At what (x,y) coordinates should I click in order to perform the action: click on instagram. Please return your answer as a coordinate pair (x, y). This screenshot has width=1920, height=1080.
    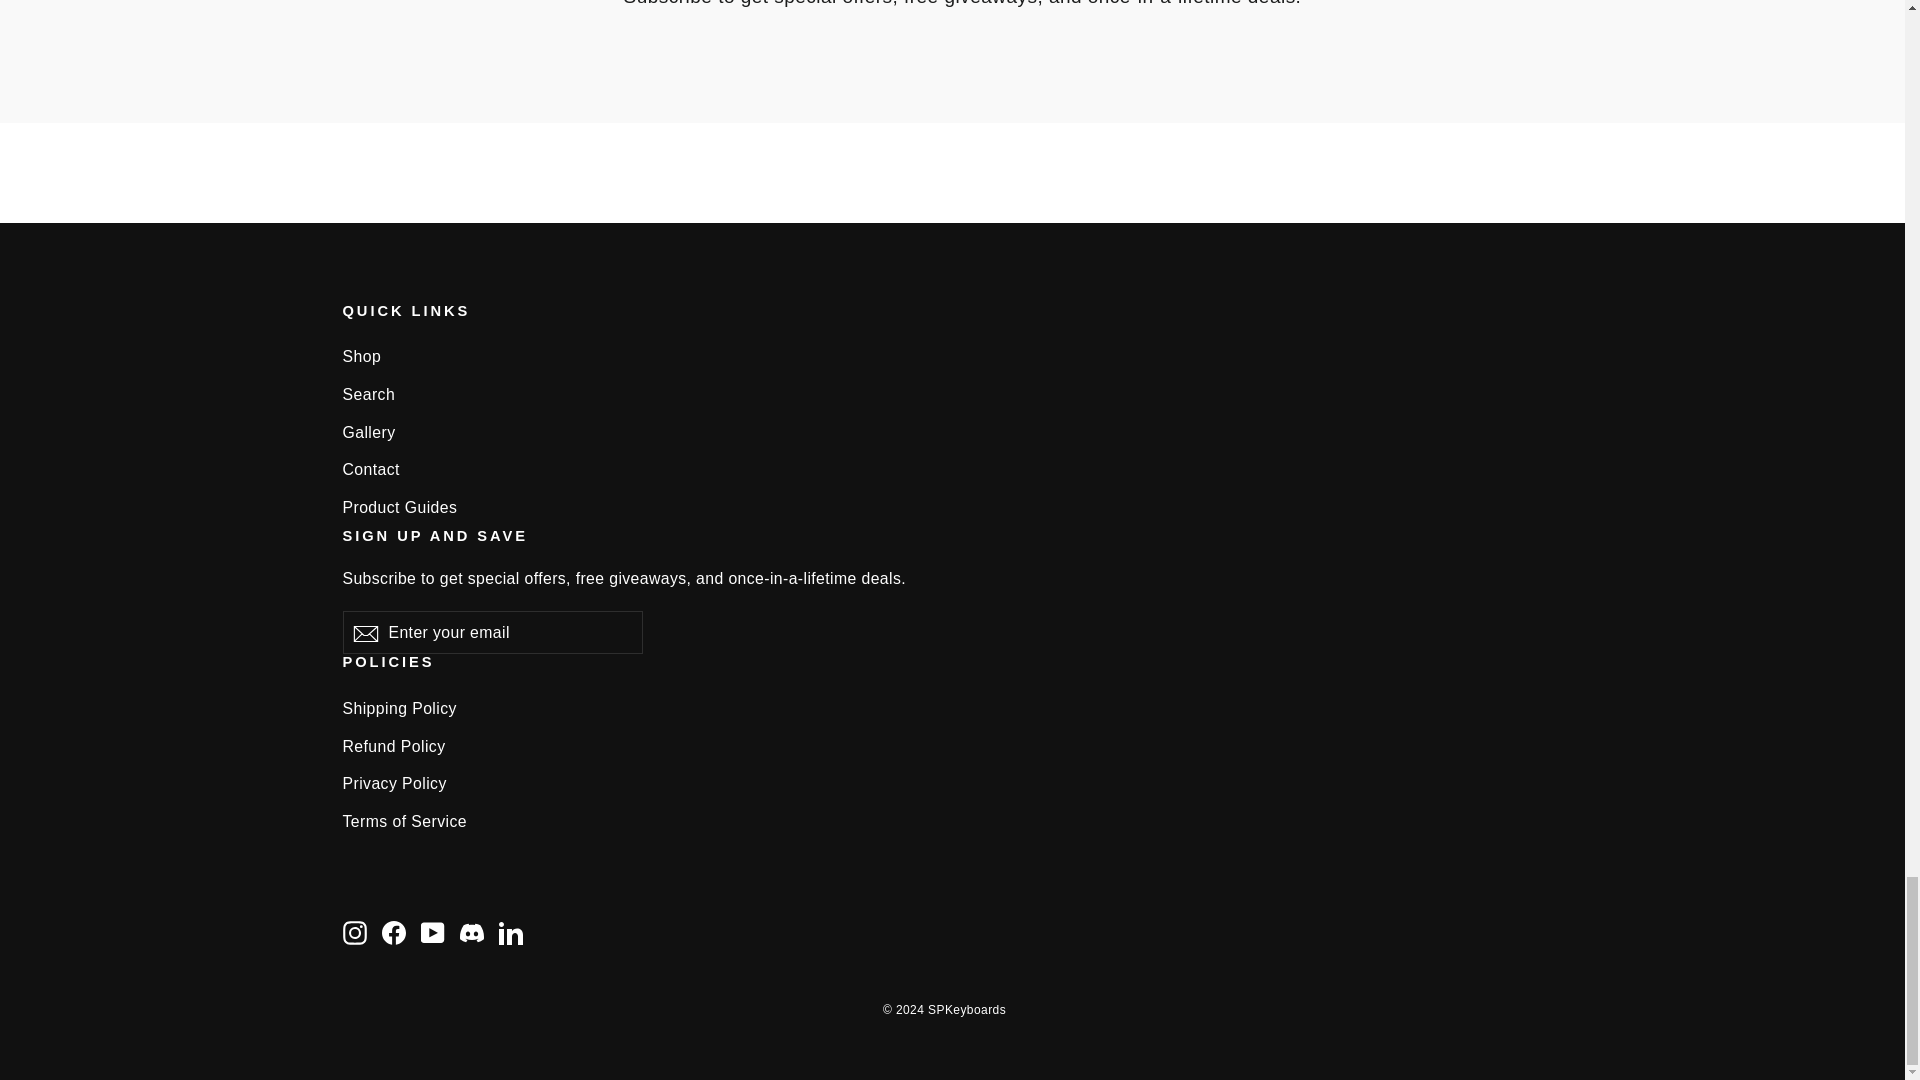
    Looking at the image, I should click on (354, 933).